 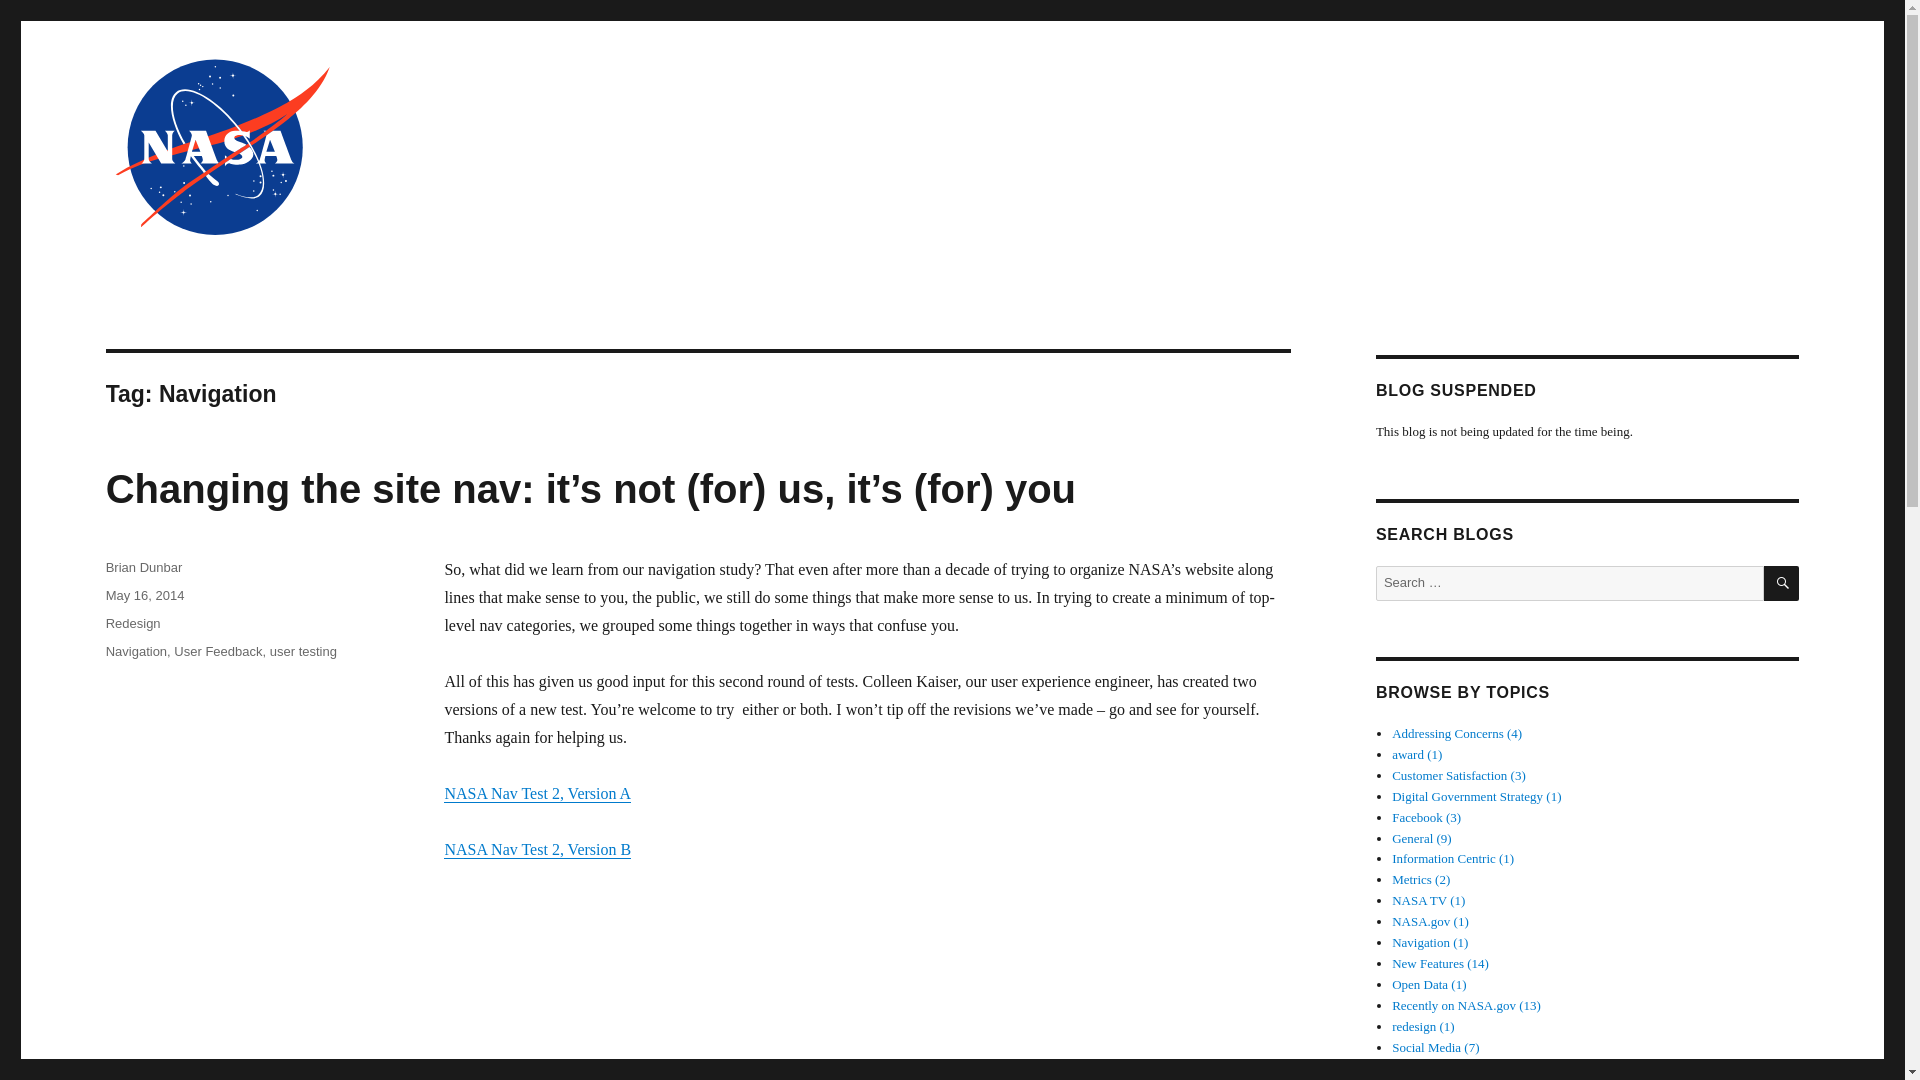 What do you see at coordinates (133, 622) in the screenshot?
I see `Redesign` at bounding box center [133, 622].